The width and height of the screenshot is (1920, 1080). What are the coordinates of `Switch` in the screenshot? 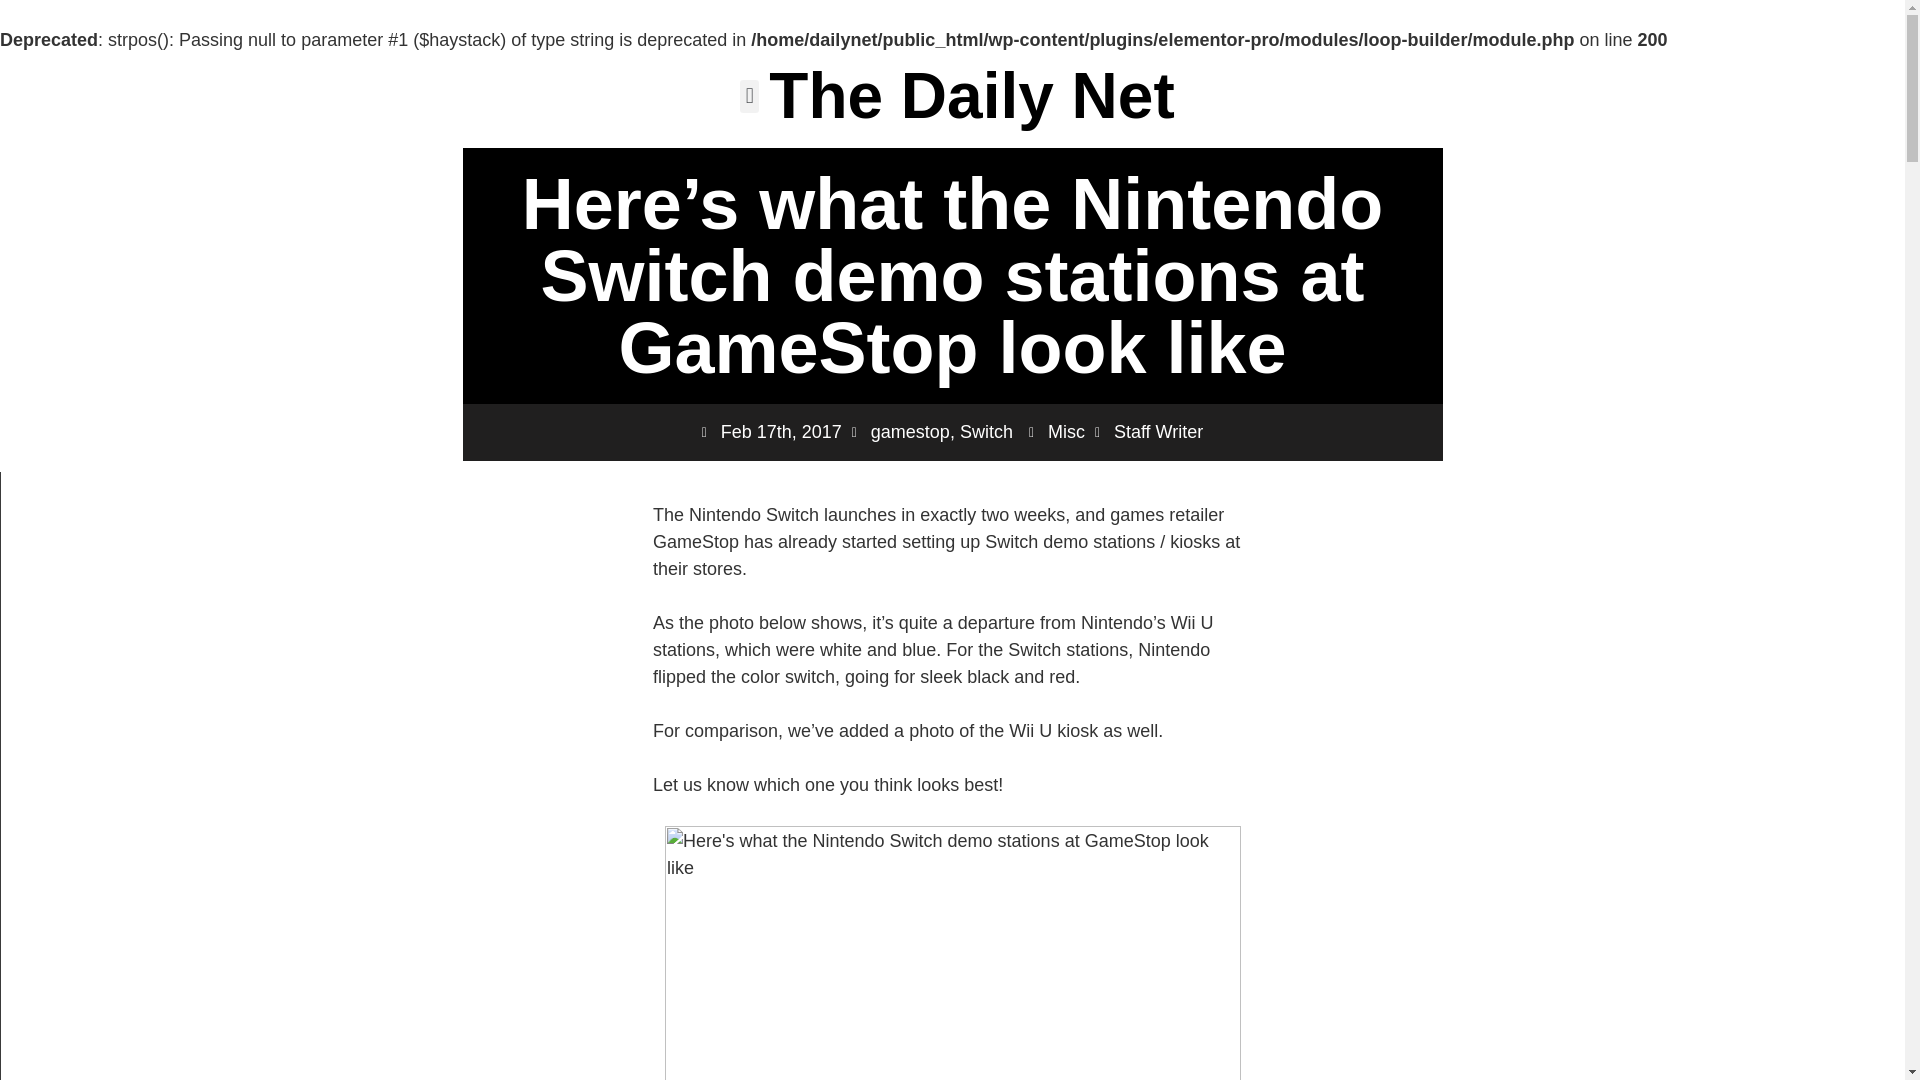 It's located at (986, 432).